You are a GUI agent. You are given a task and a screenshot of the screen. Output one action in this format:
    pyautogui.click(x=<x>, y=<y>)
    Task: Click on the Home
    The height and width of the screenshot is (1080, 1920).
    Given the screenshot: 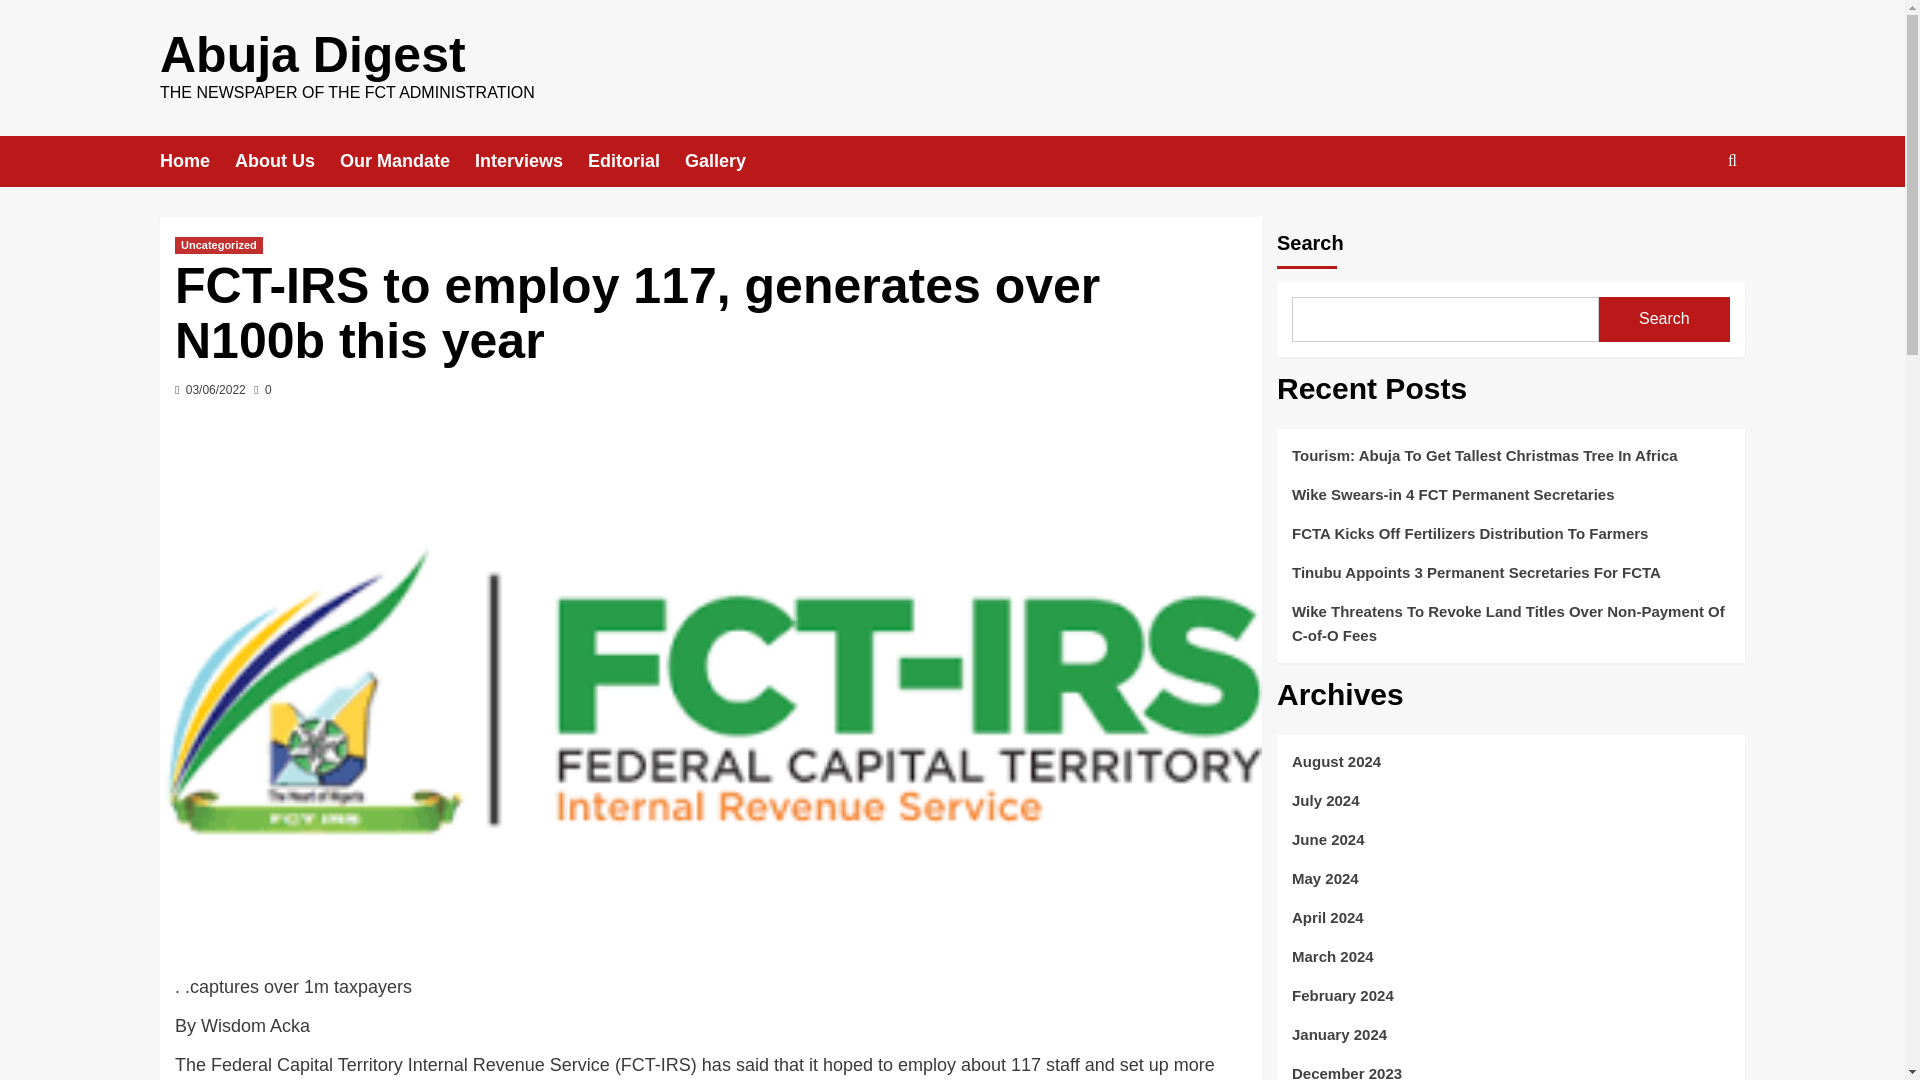 What is the action you would take?
    pyautogui.click(x=196, y=161)
    